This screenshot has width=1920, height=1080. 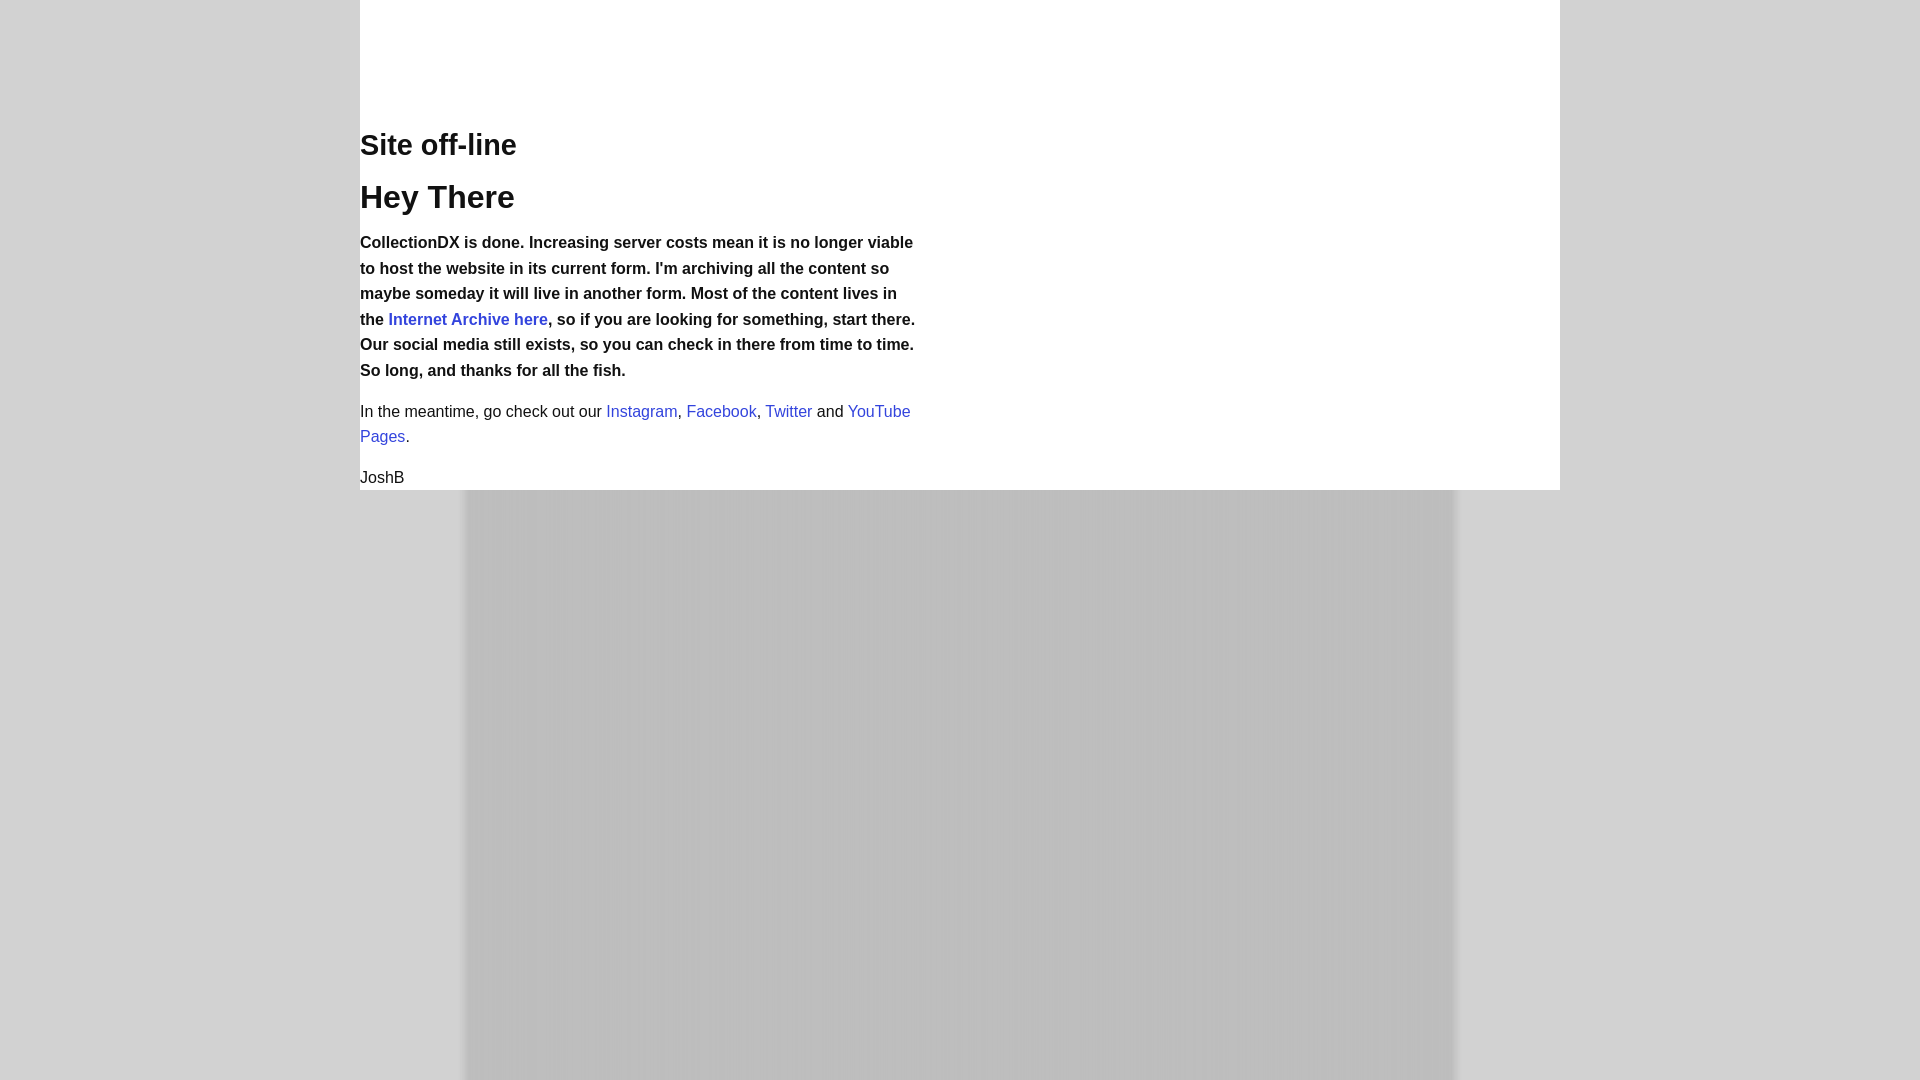 I want to click on Instagram, so click(x=642, y=411).